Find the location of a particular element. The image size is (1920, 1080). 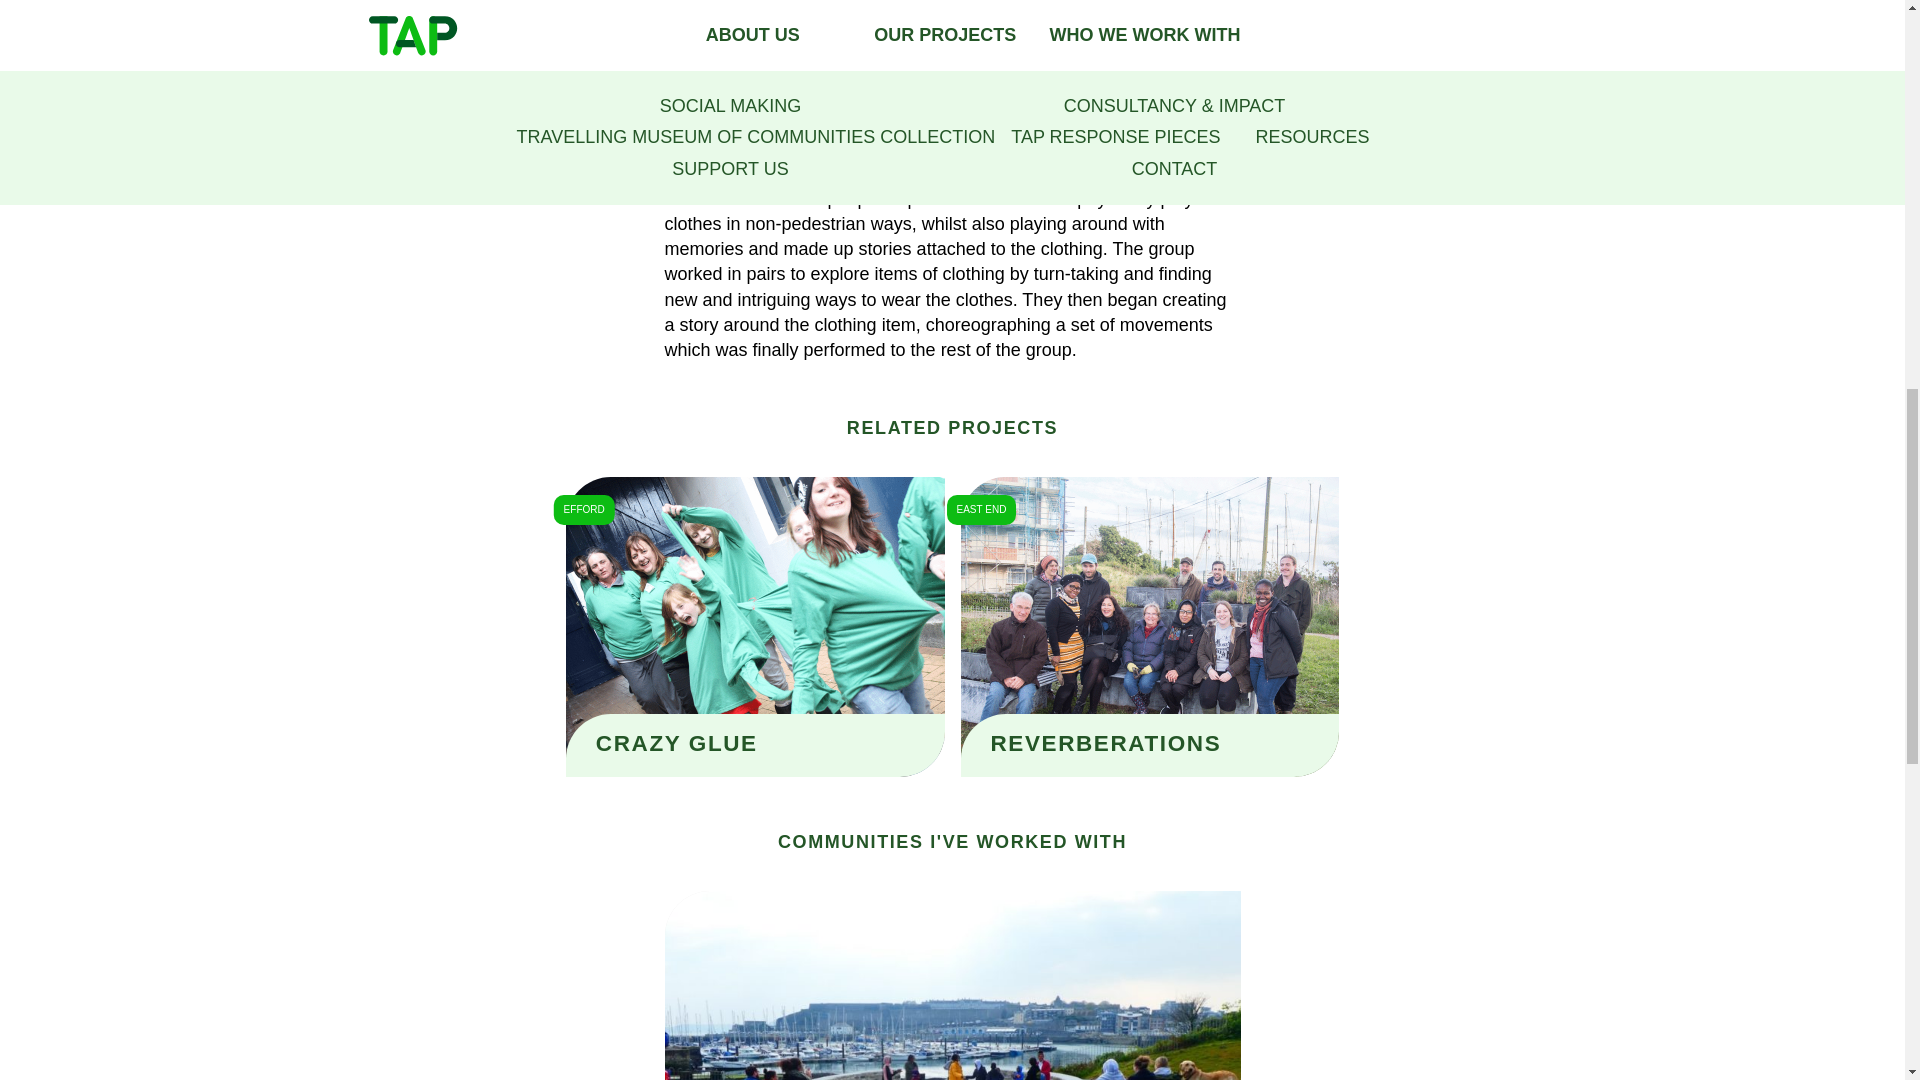

EAST END is located at coordinates (982, 509).